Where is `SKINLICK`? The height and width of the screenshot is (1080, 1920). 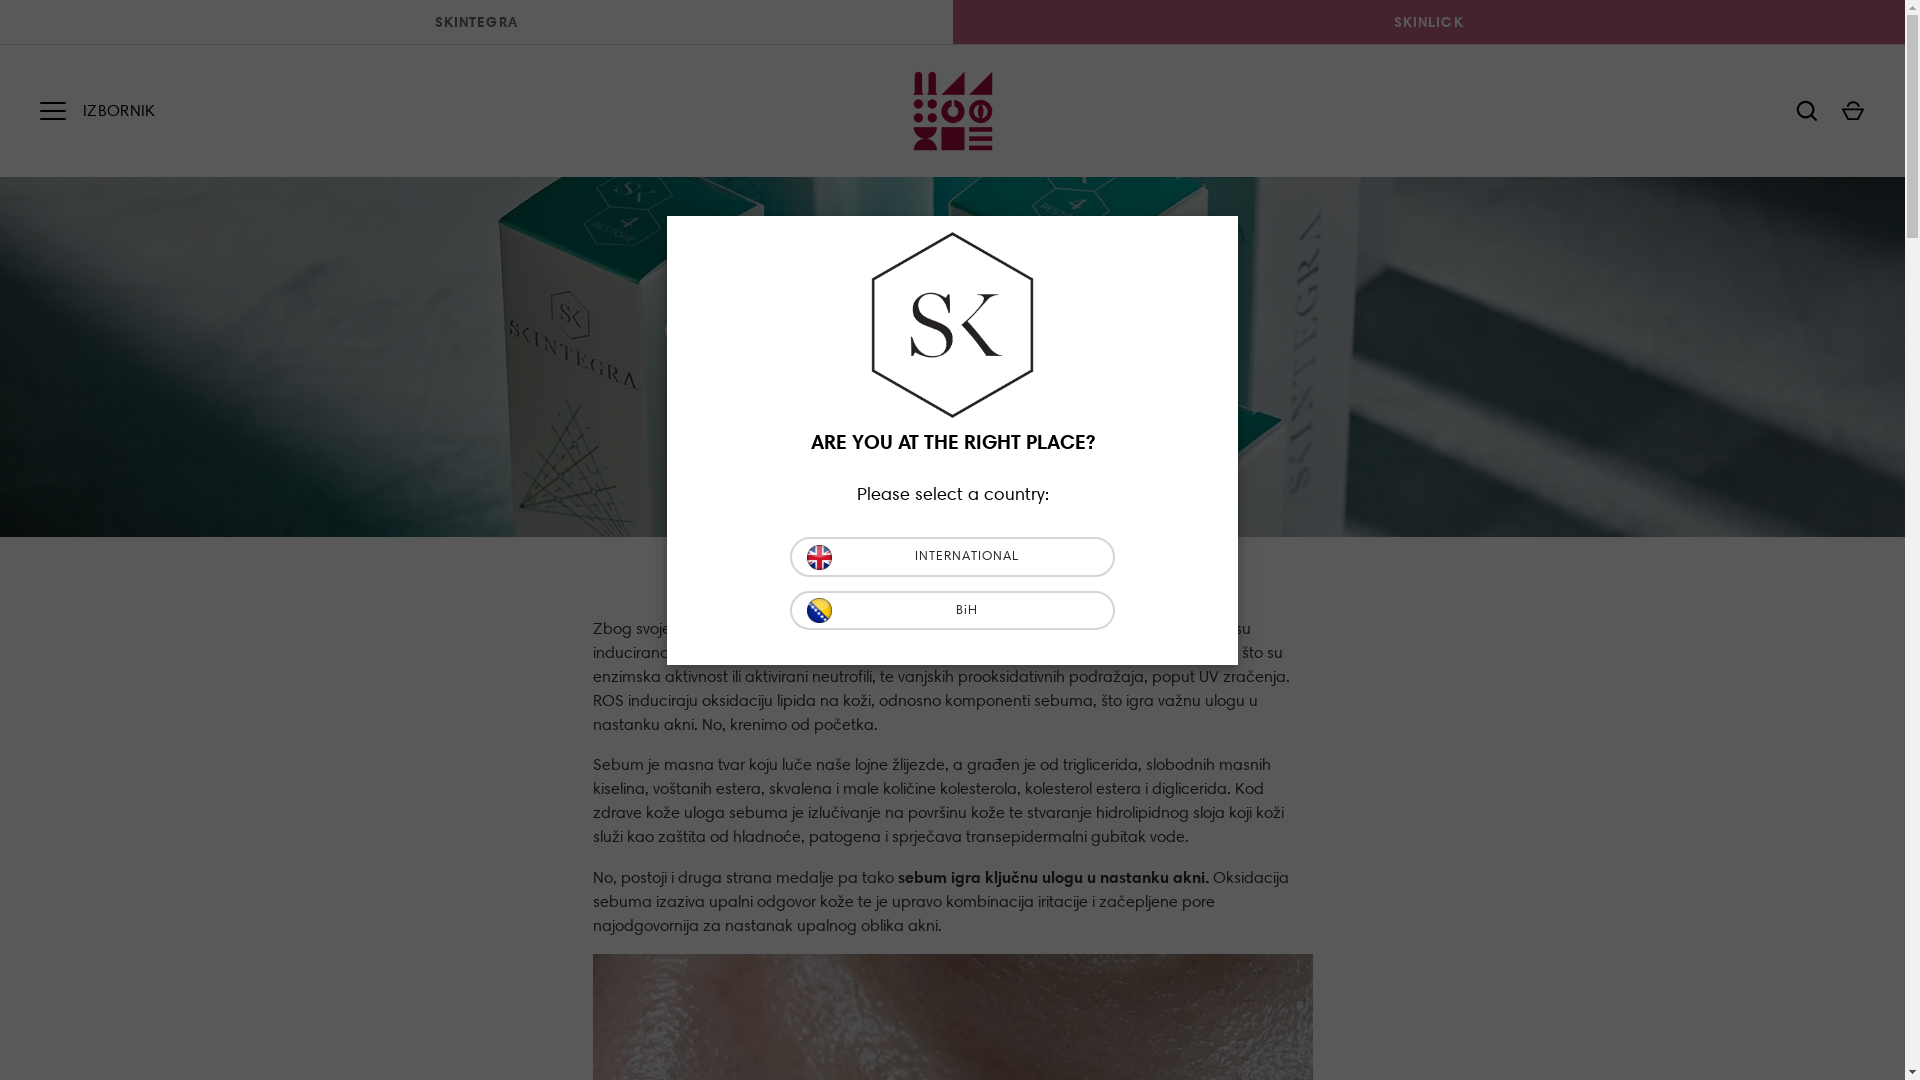 SKINLICK is located at coordinates (1428, 22).